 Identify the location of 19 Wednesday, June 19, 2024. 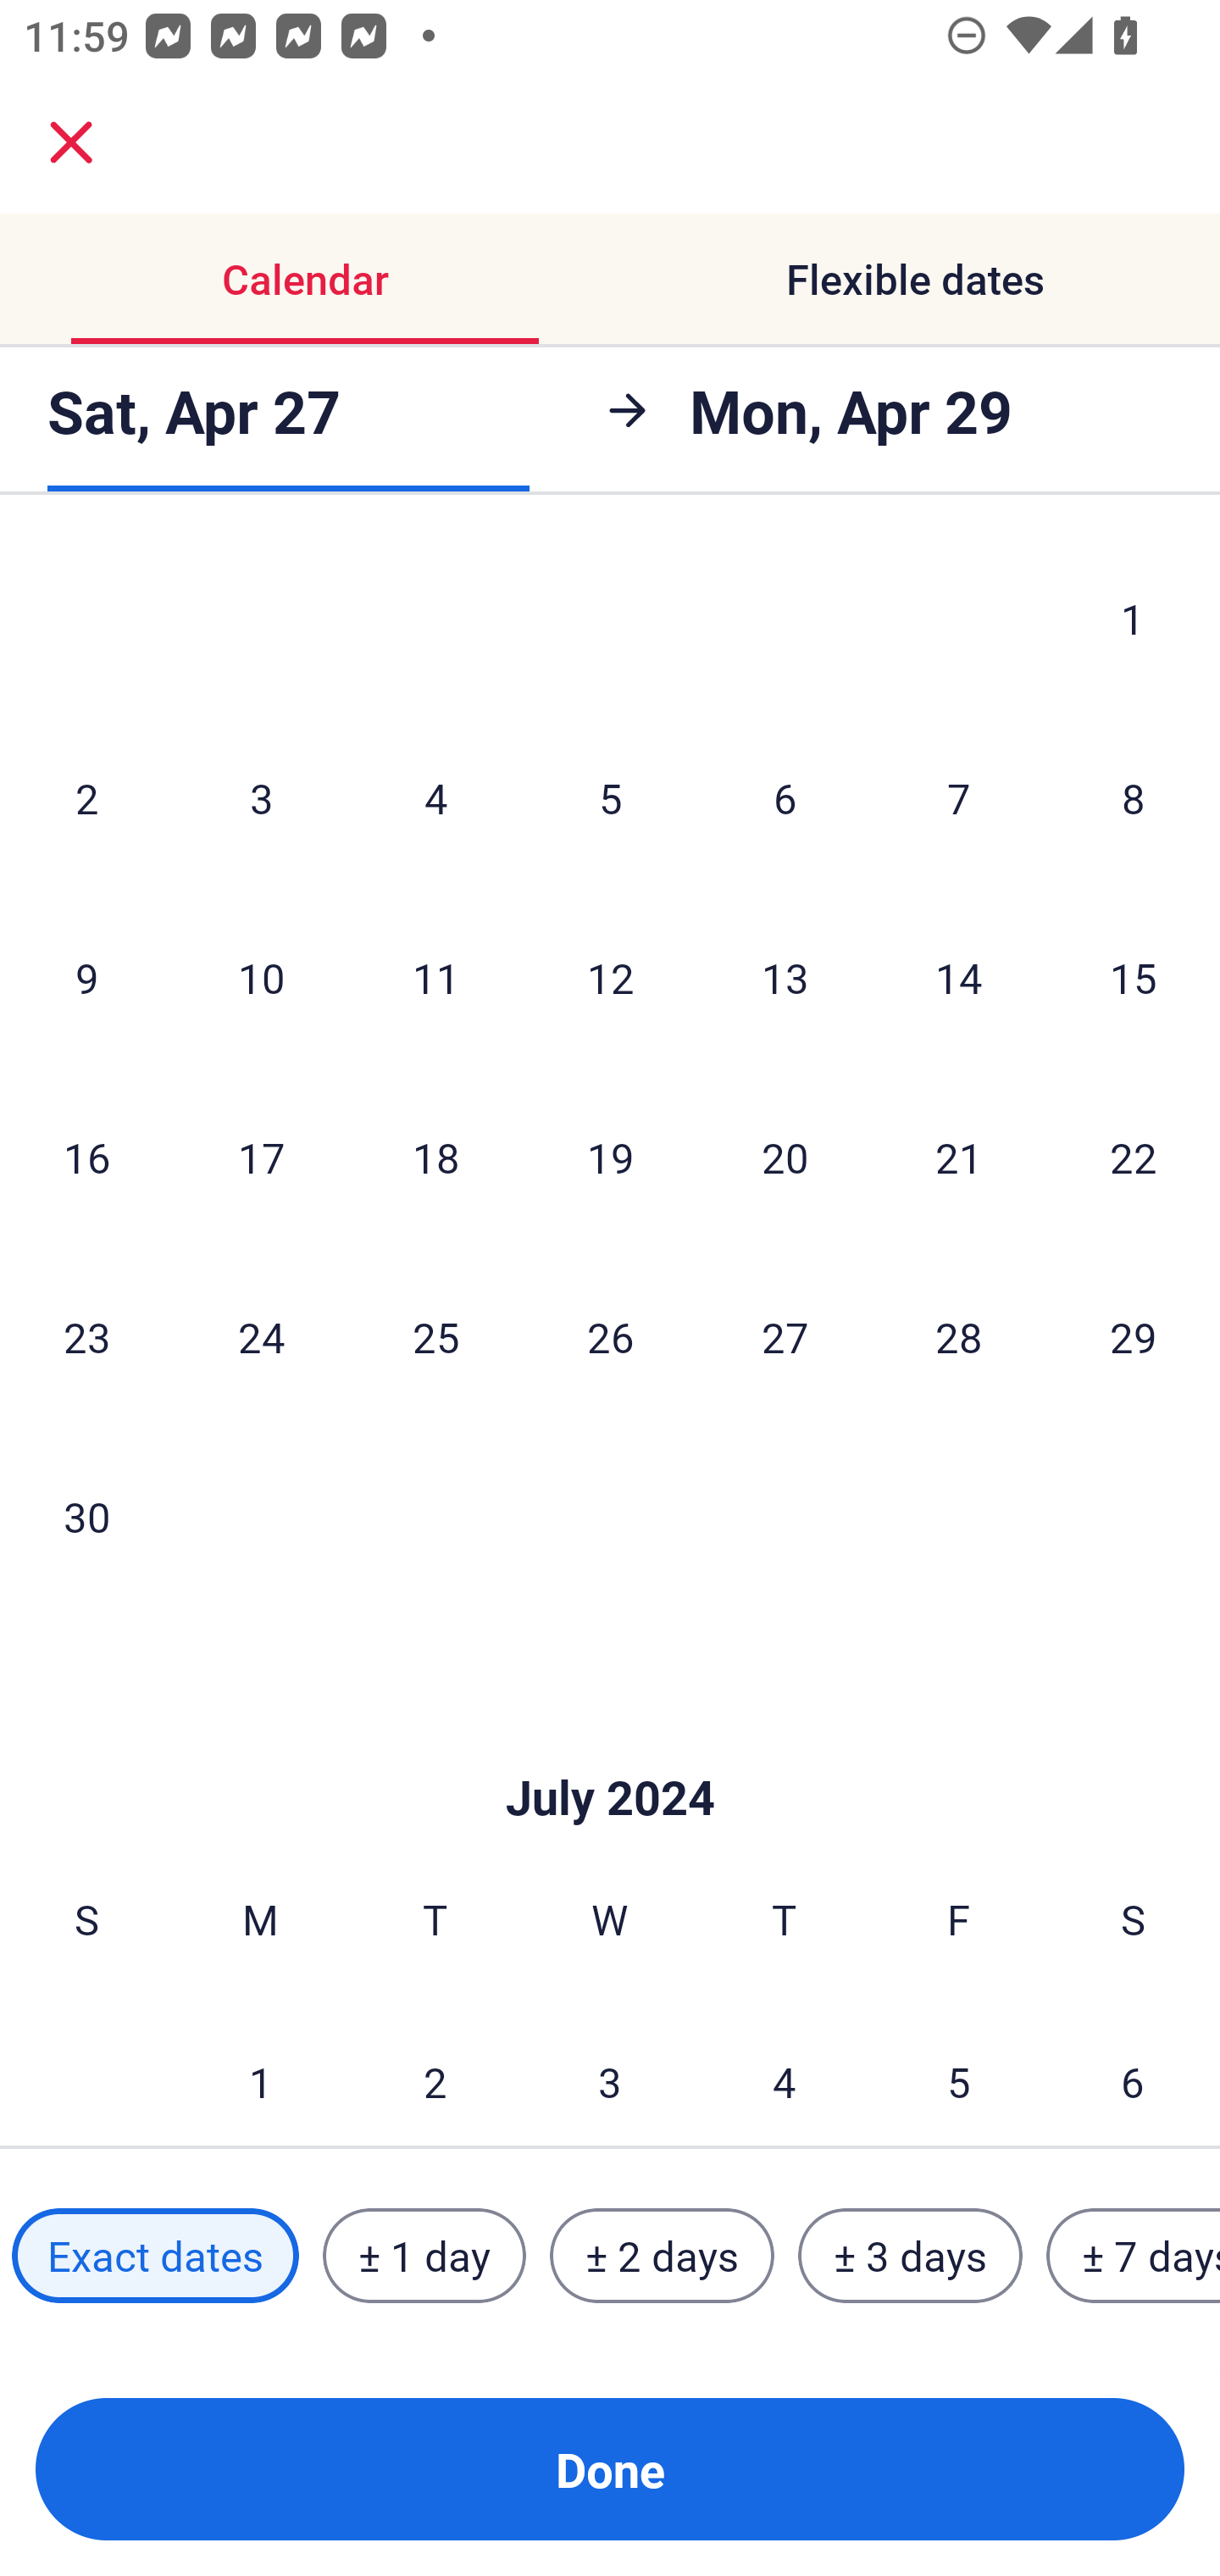
(610, 1156).